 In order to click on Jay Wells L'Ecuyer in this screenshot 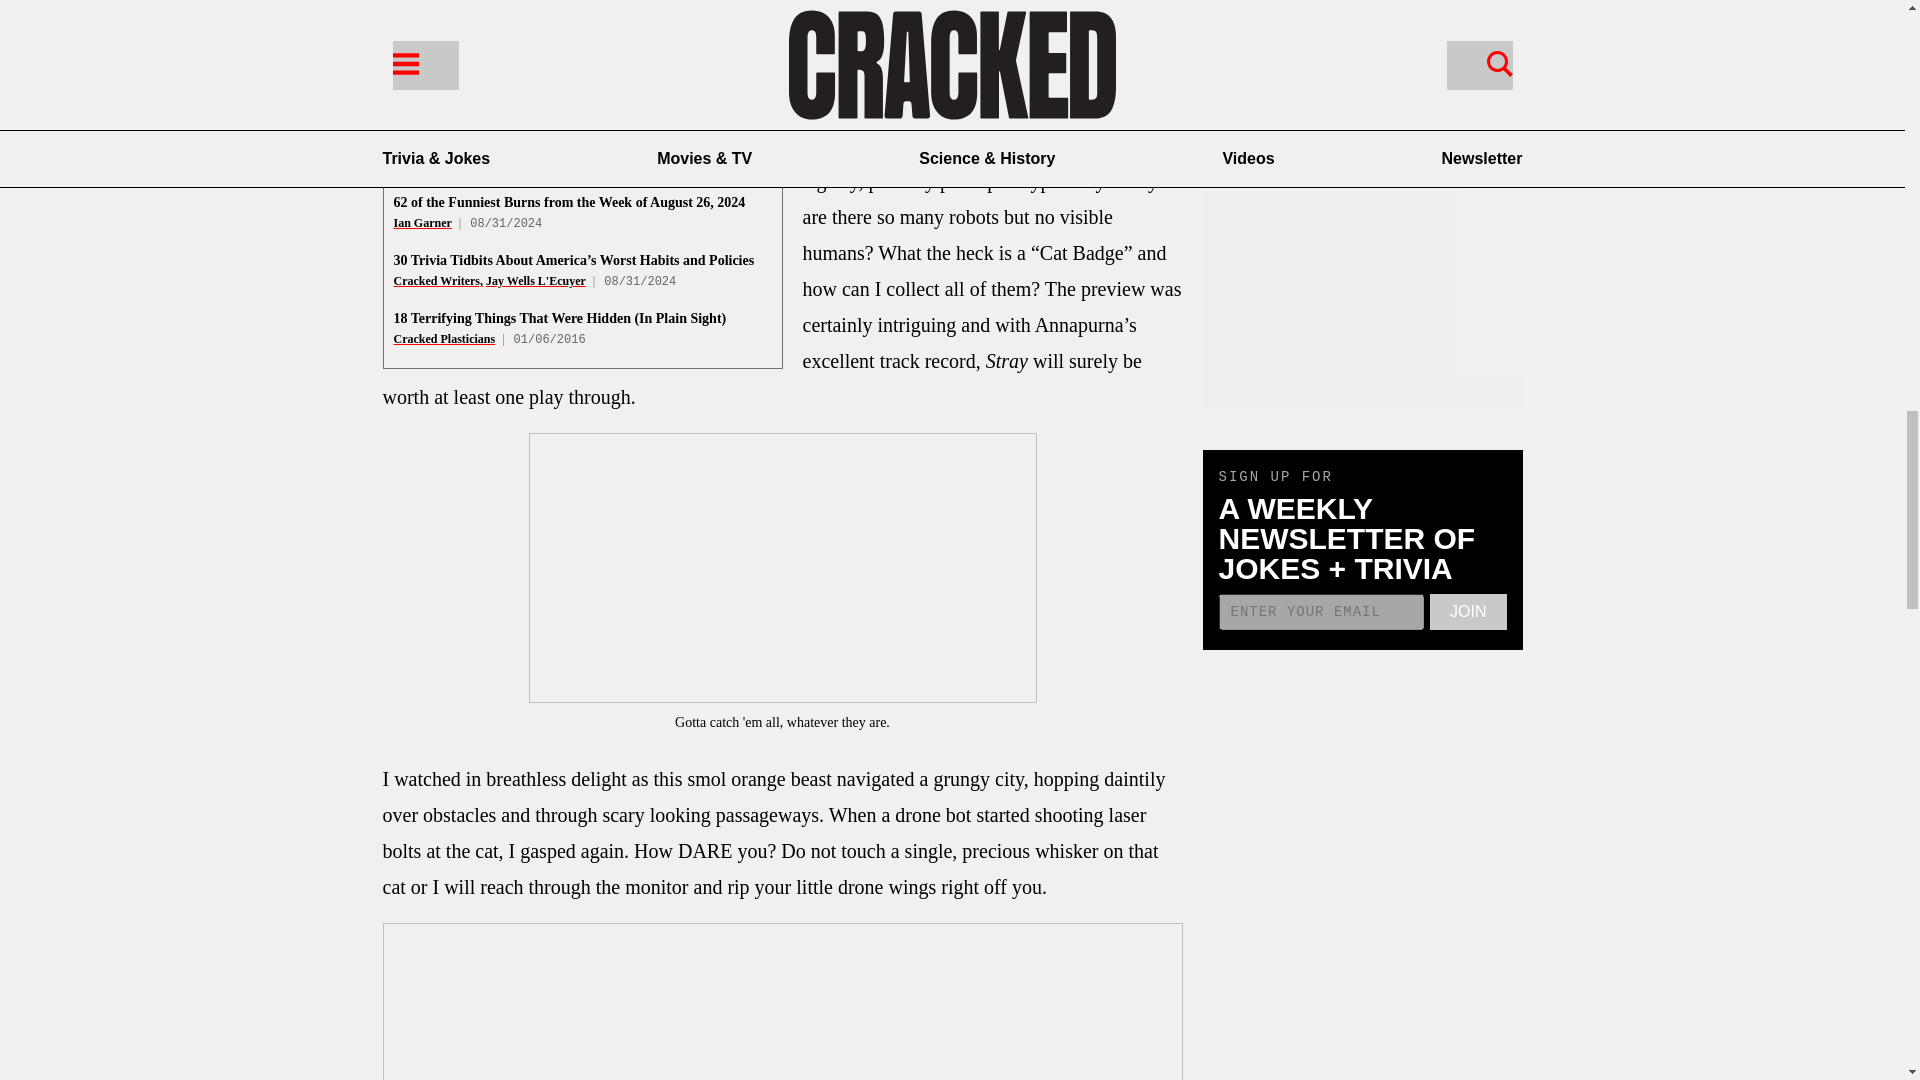, I will do `click(535, 281)`.